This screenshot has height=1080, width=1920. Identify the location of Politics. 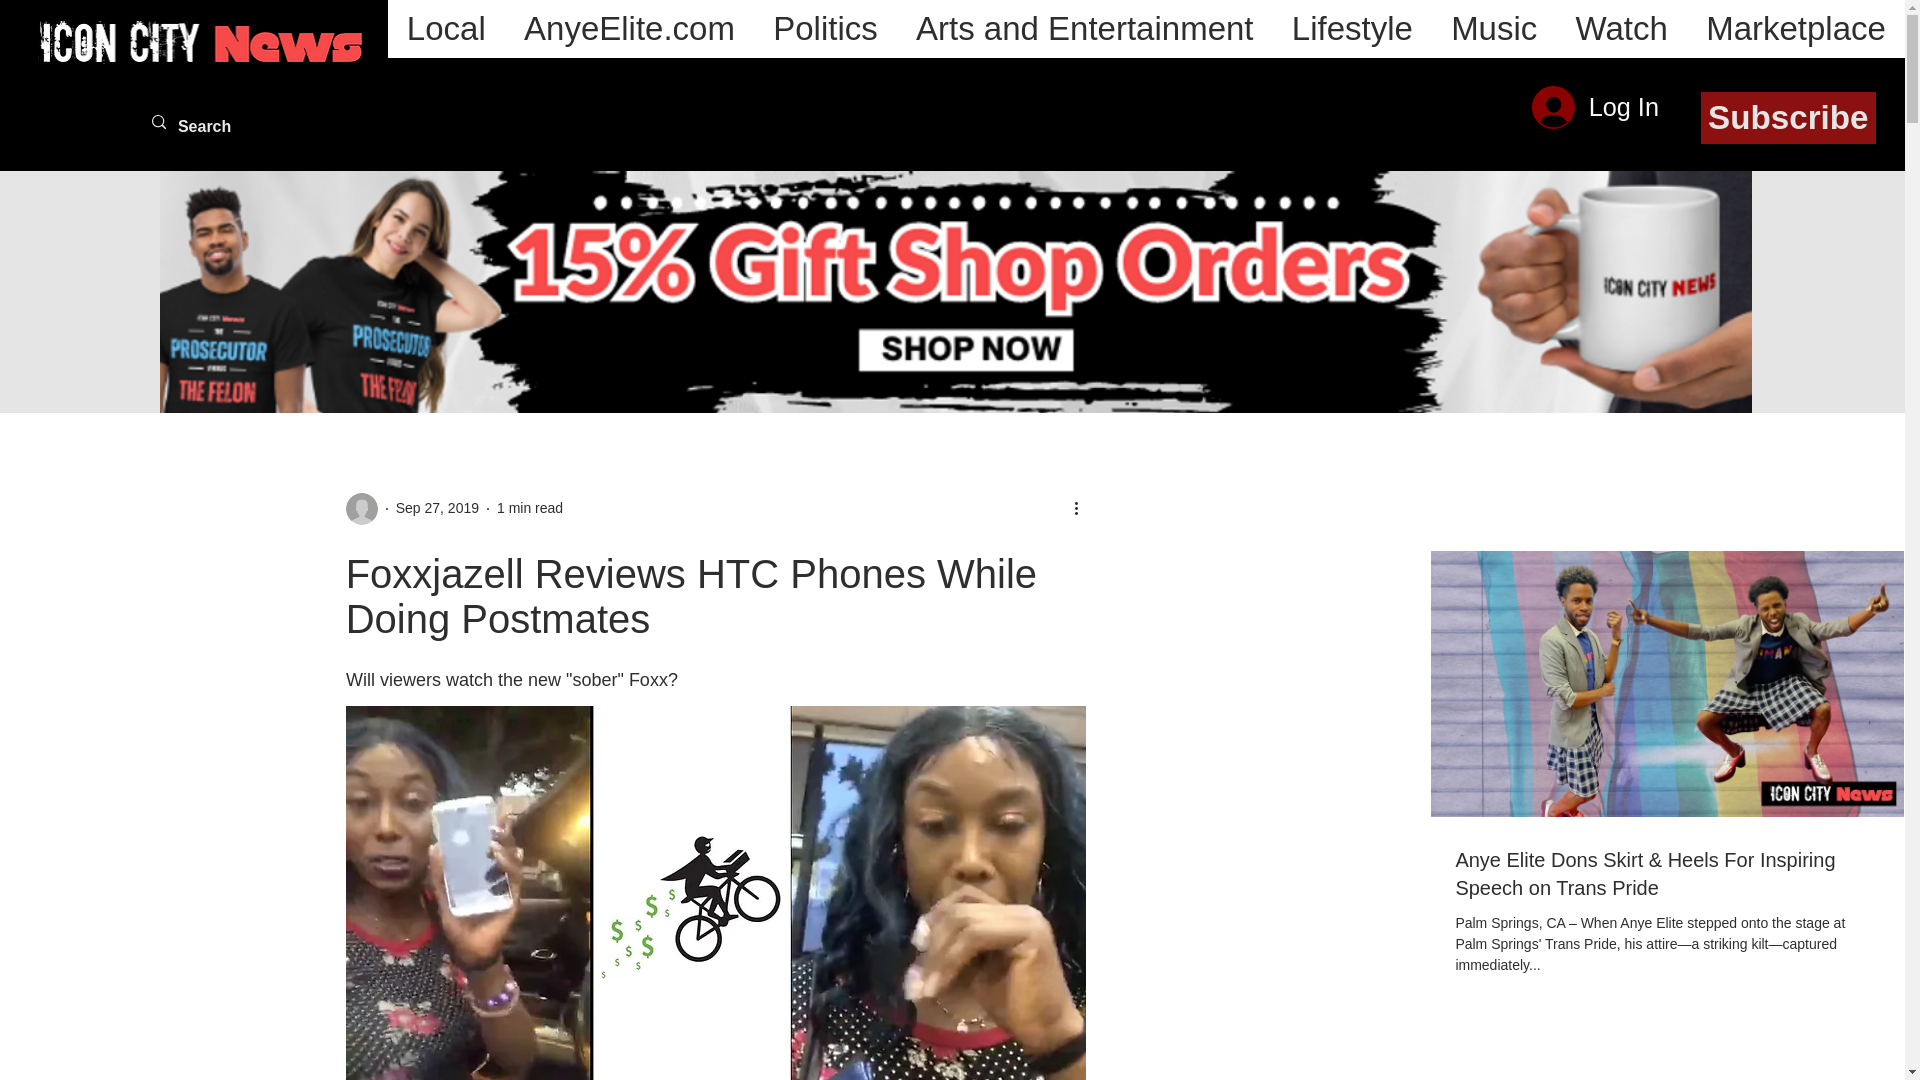
(825, 29).